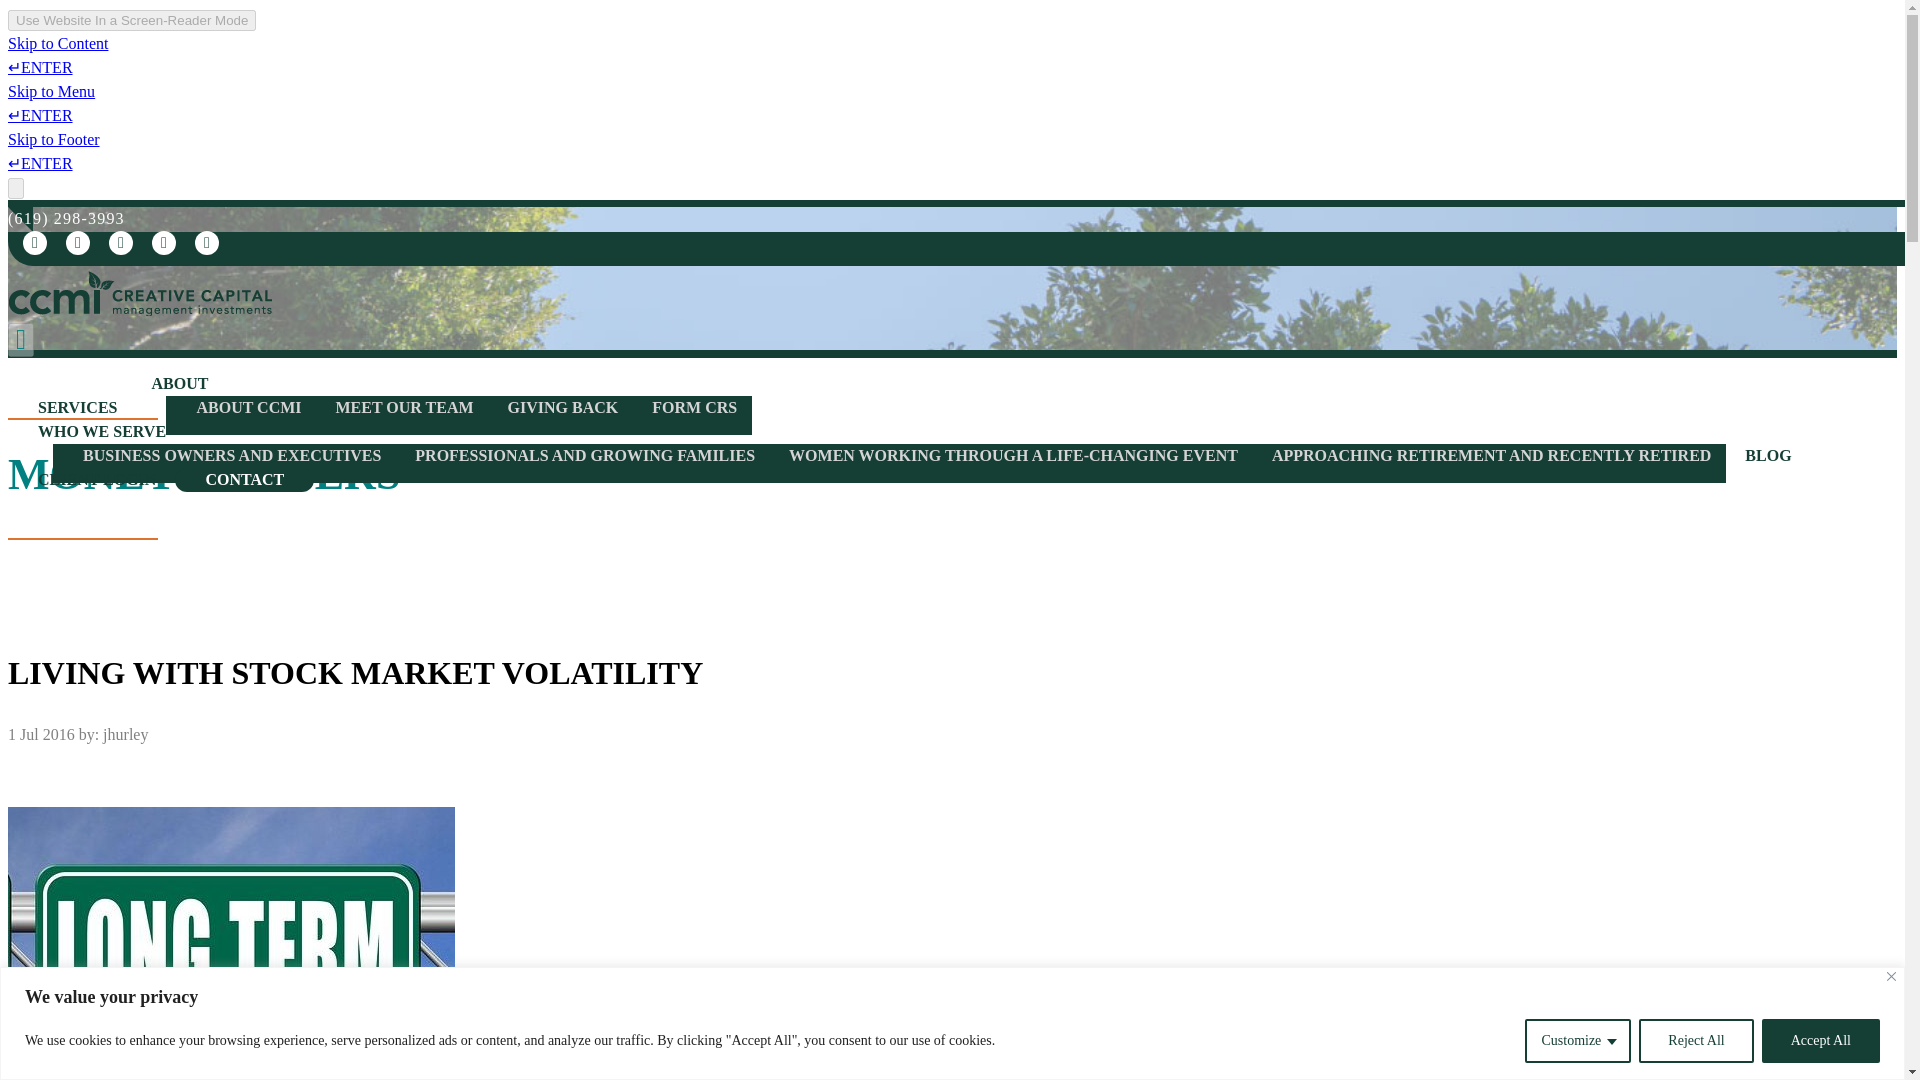 This screenshot has height=1080, width=1920. What do you see at coordinates (404, 406) in the screenshot?
I see `MEET OUR TEAM` at bounding box center [404, 406].